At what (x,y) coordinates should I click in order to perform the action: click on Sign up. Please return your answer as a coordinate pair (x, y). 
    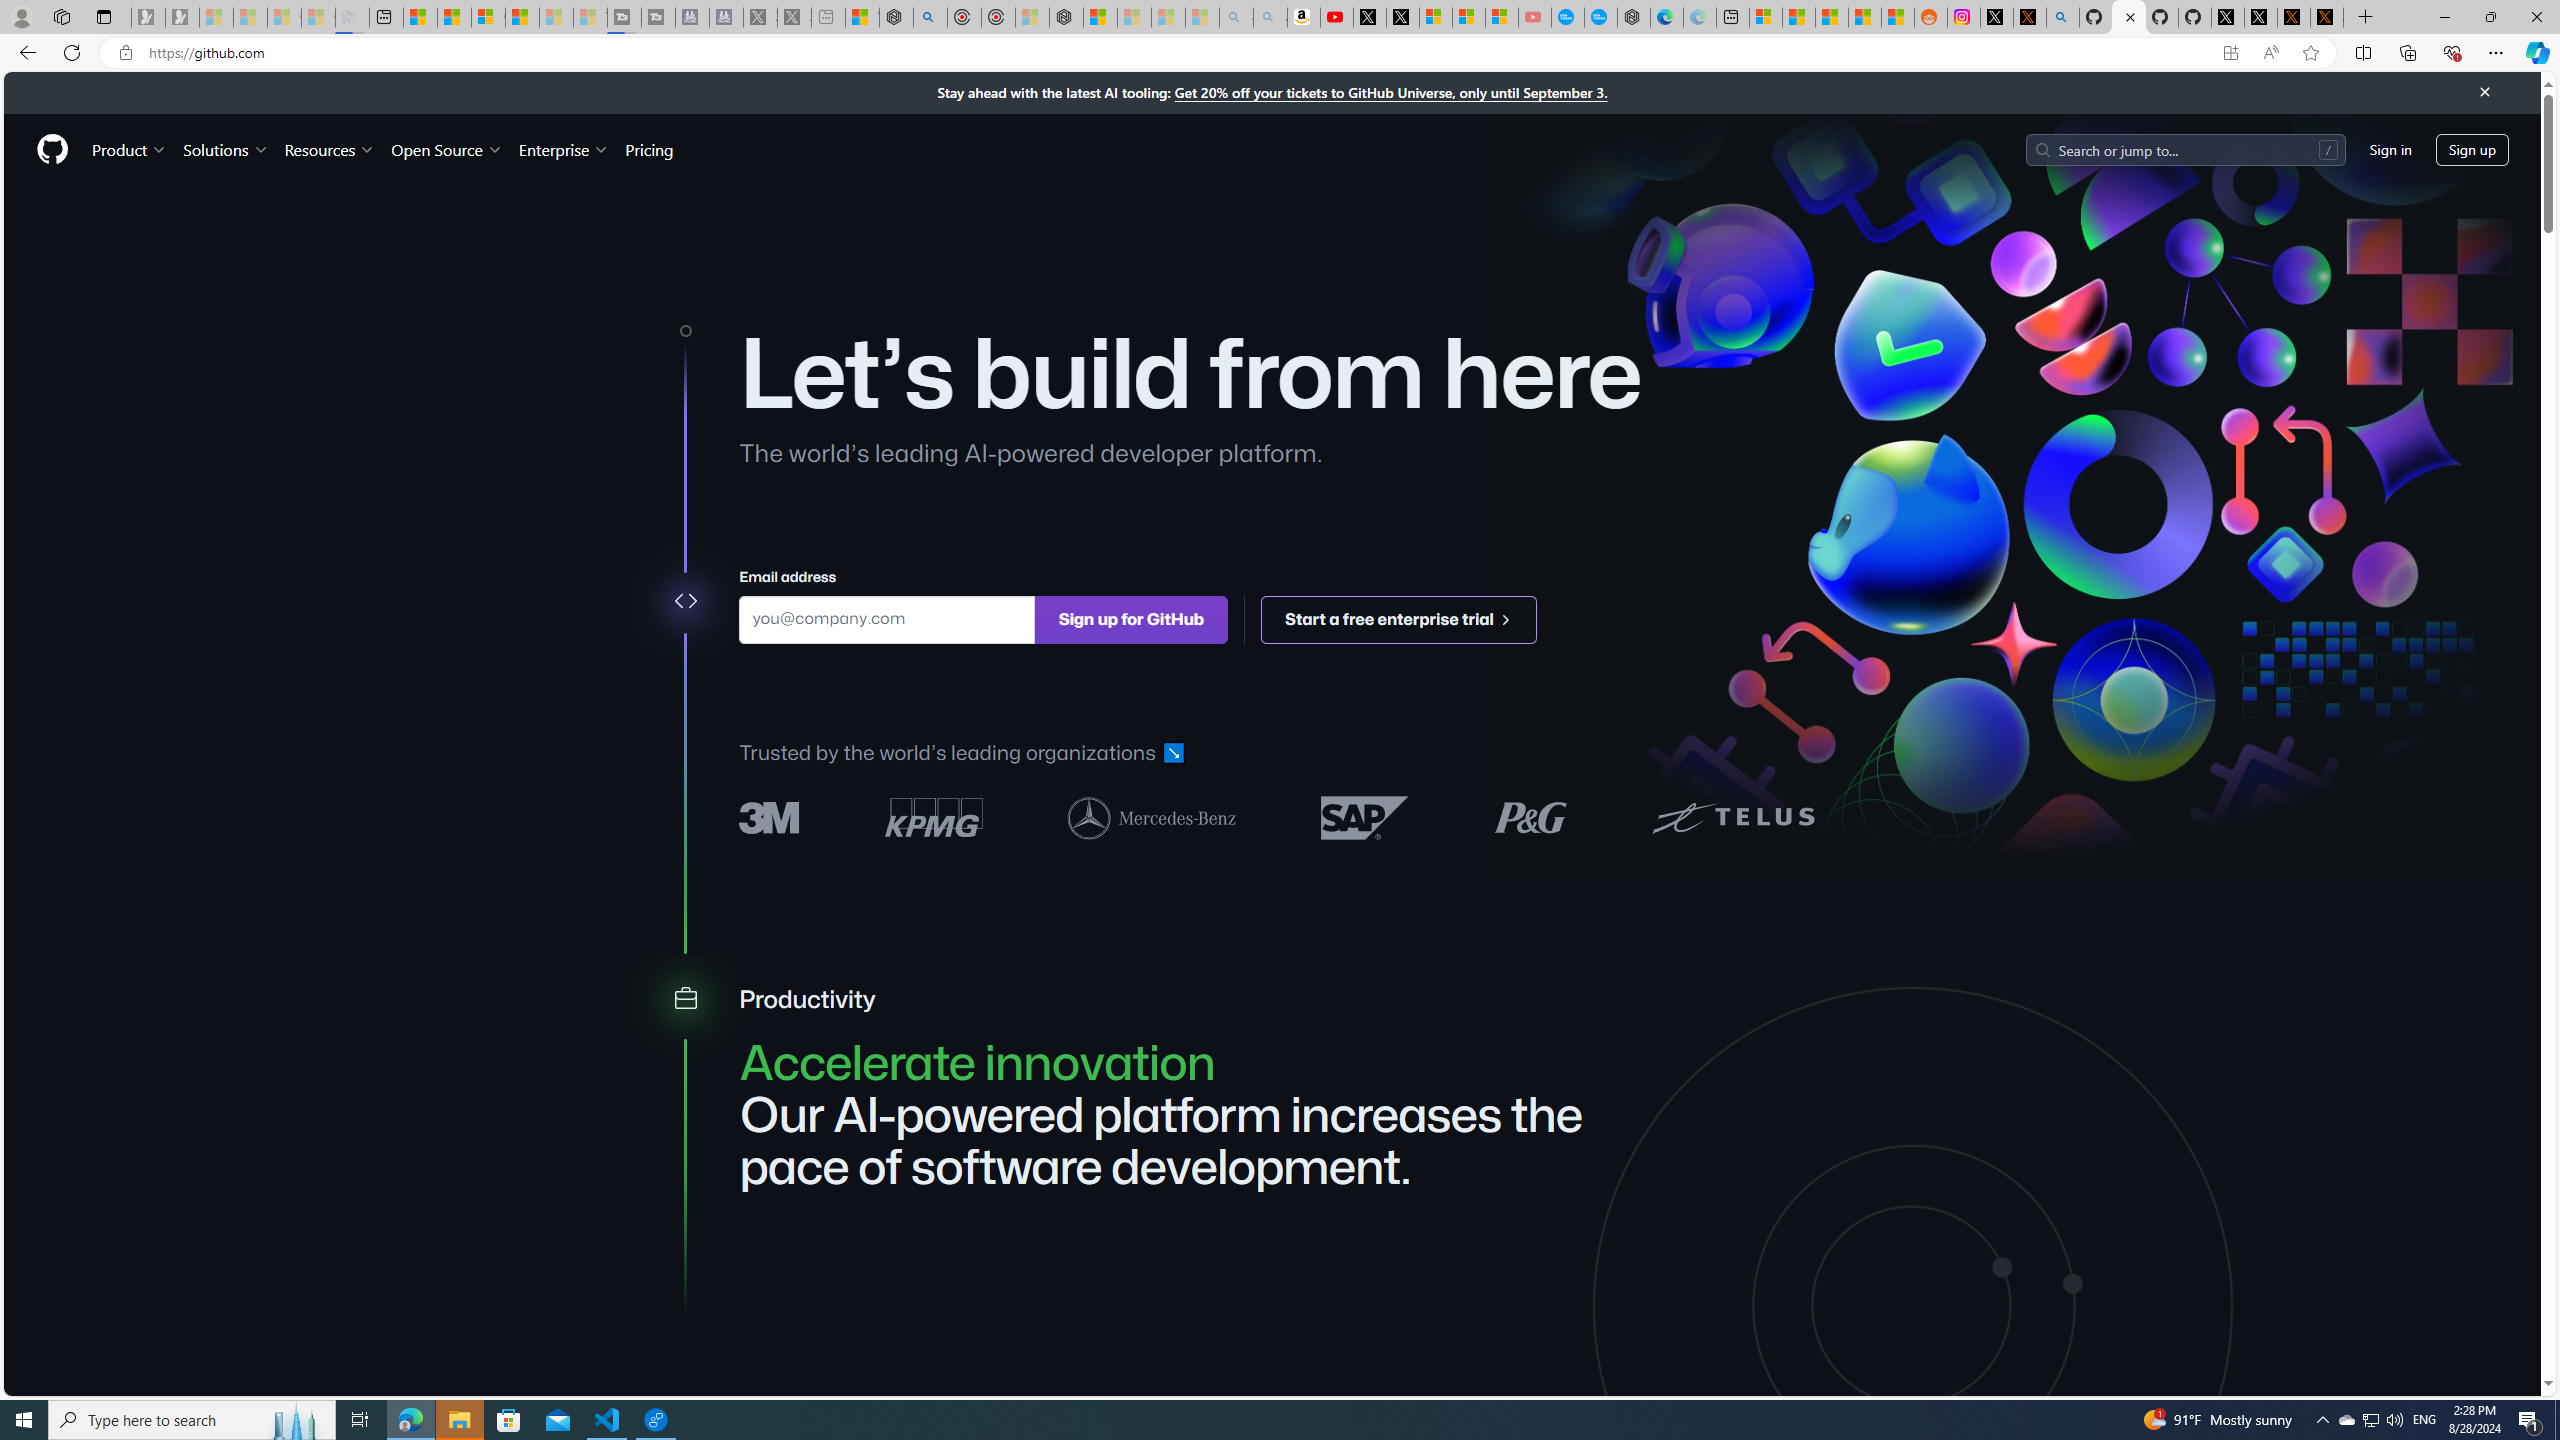
    Looking at the image, I should click on (2472, 148).